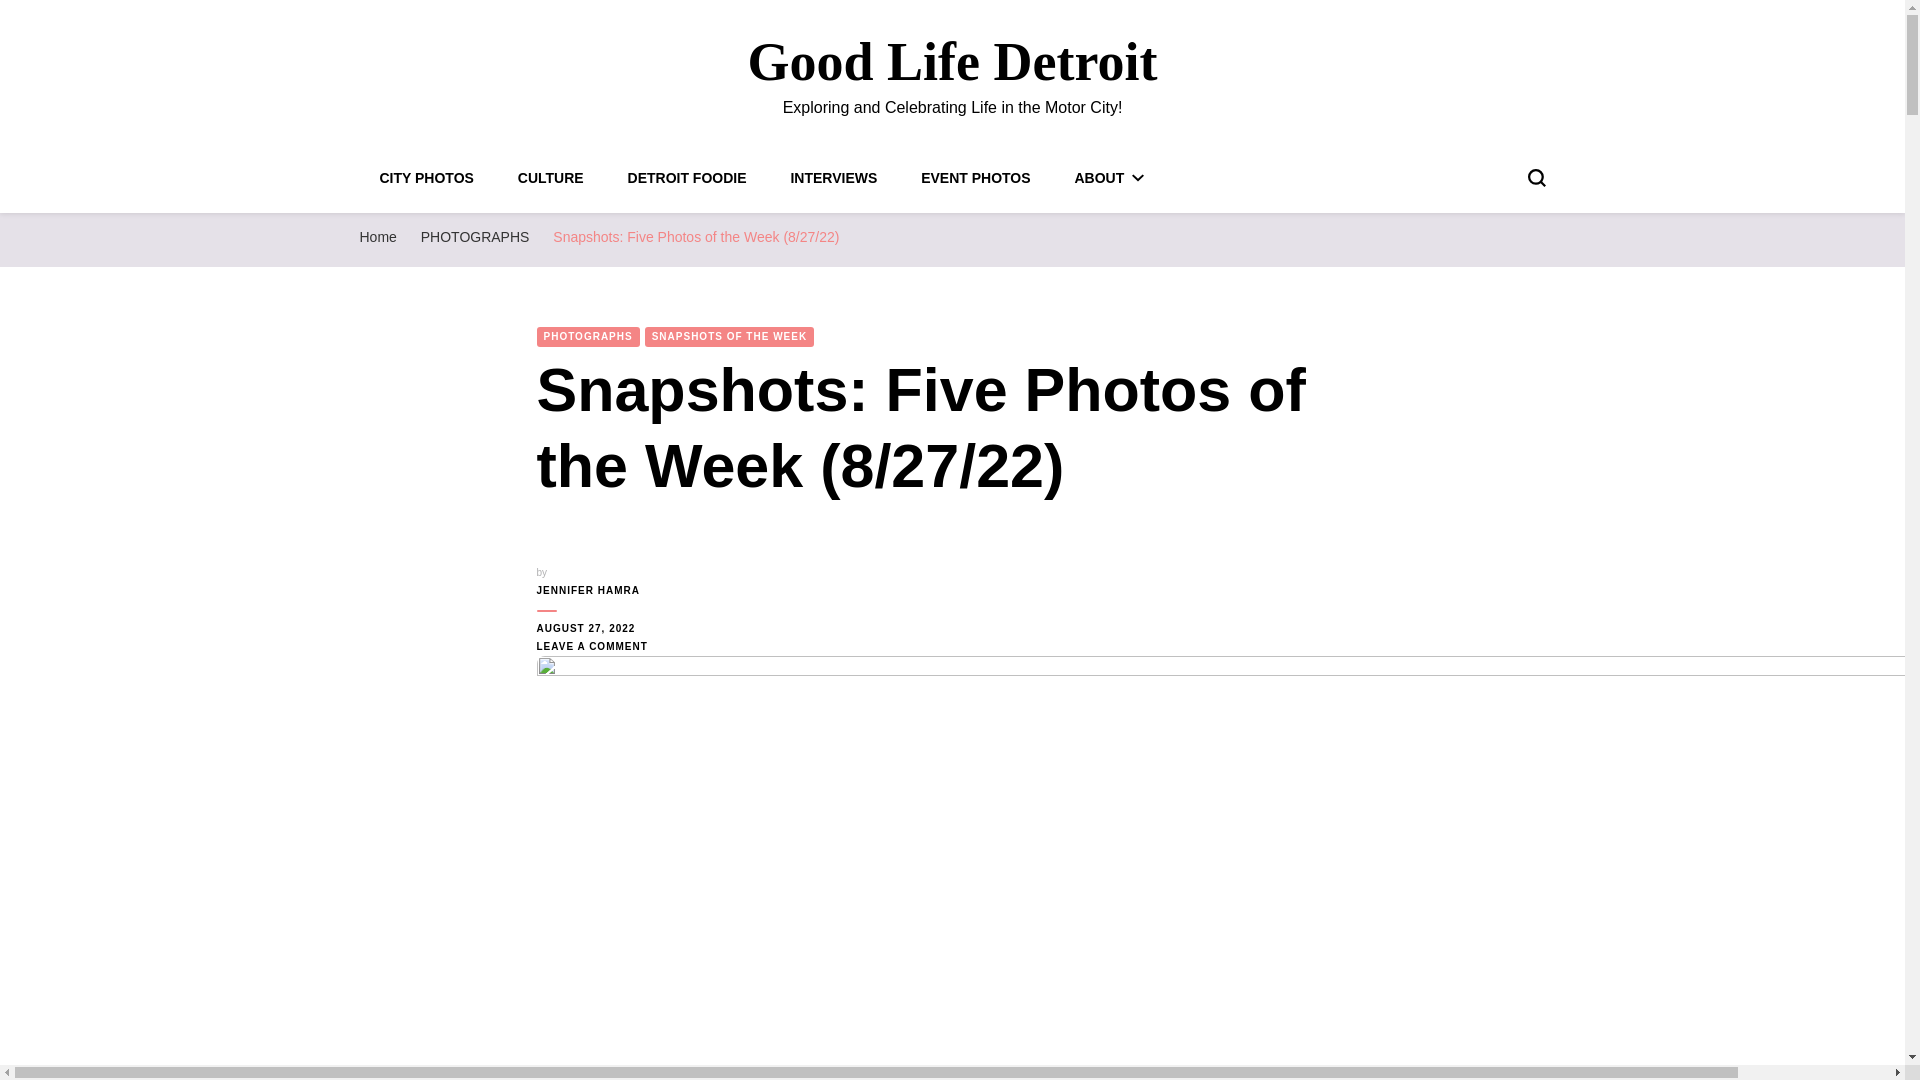  Describe the element at coordinates (833, 177) in the screenshot. I see `INTERVIEWS` at that location.